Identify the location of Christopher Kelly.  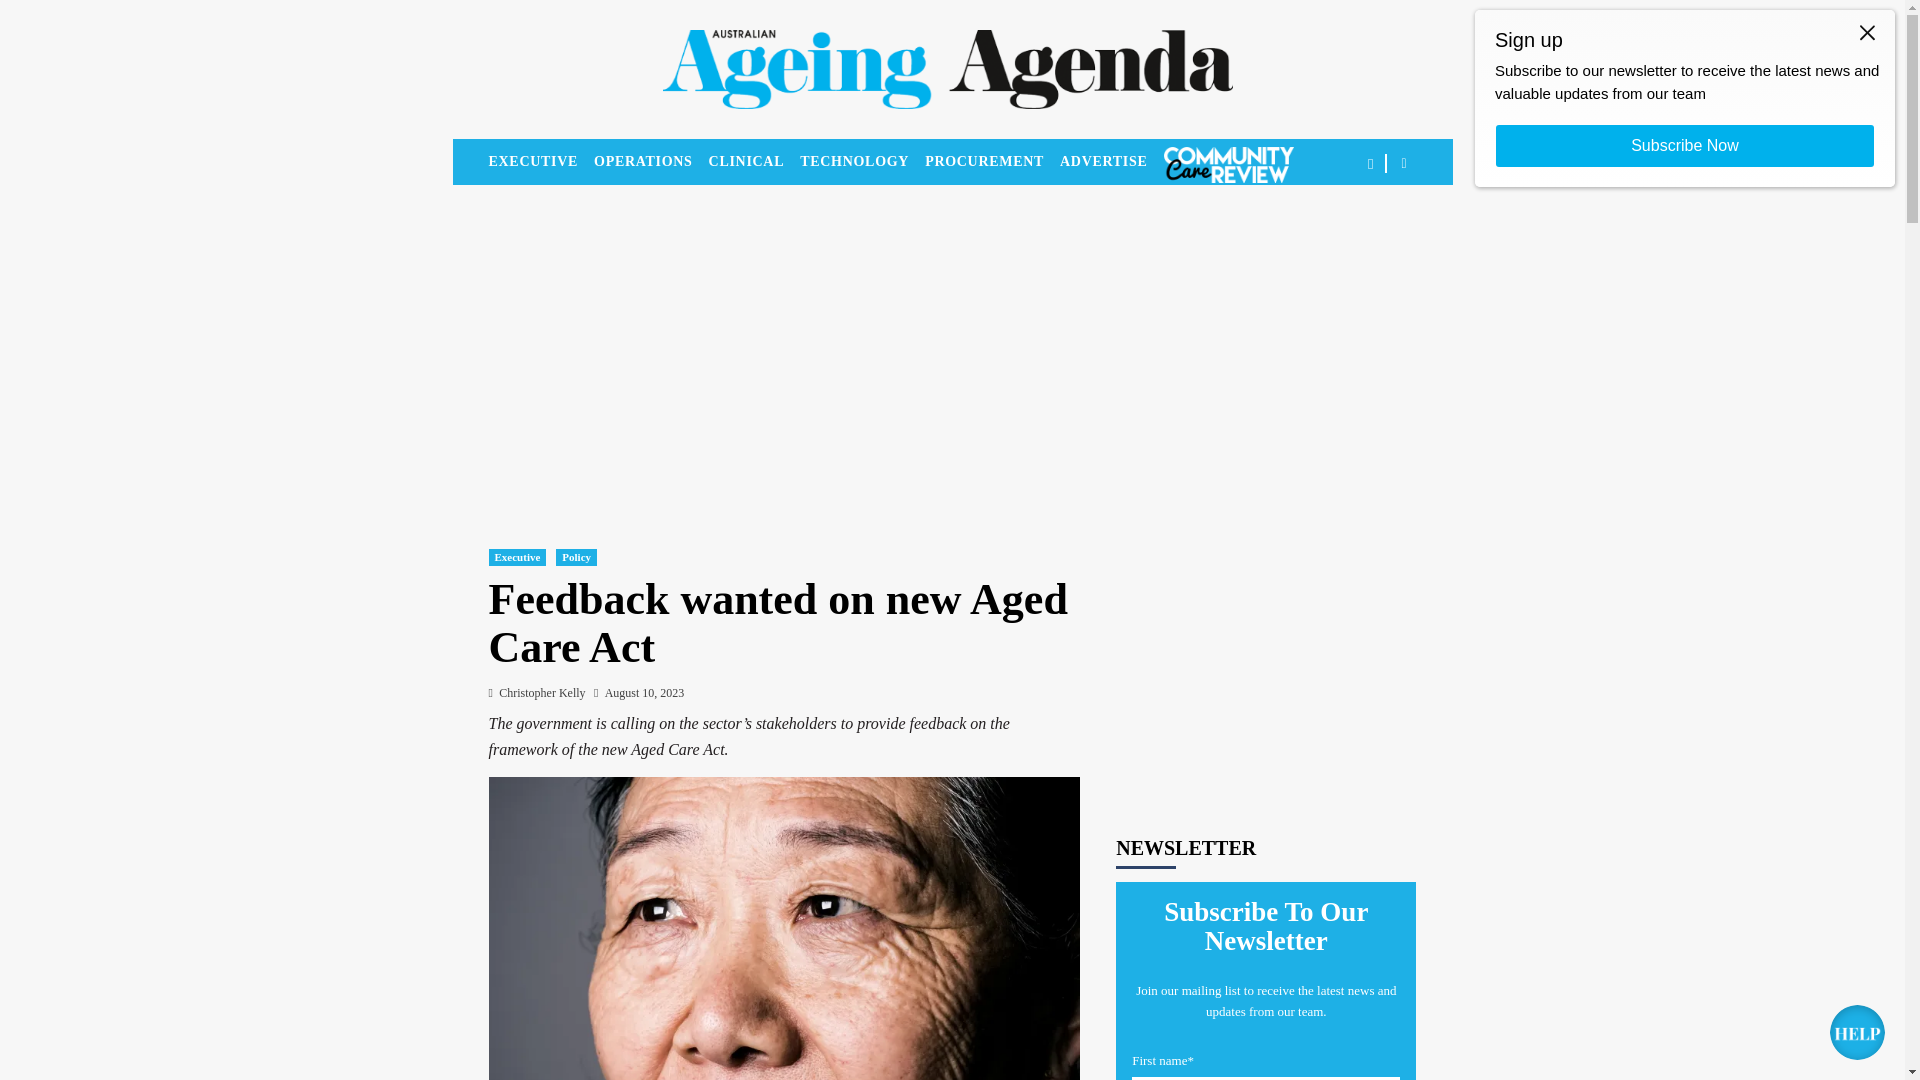
(542, 692).